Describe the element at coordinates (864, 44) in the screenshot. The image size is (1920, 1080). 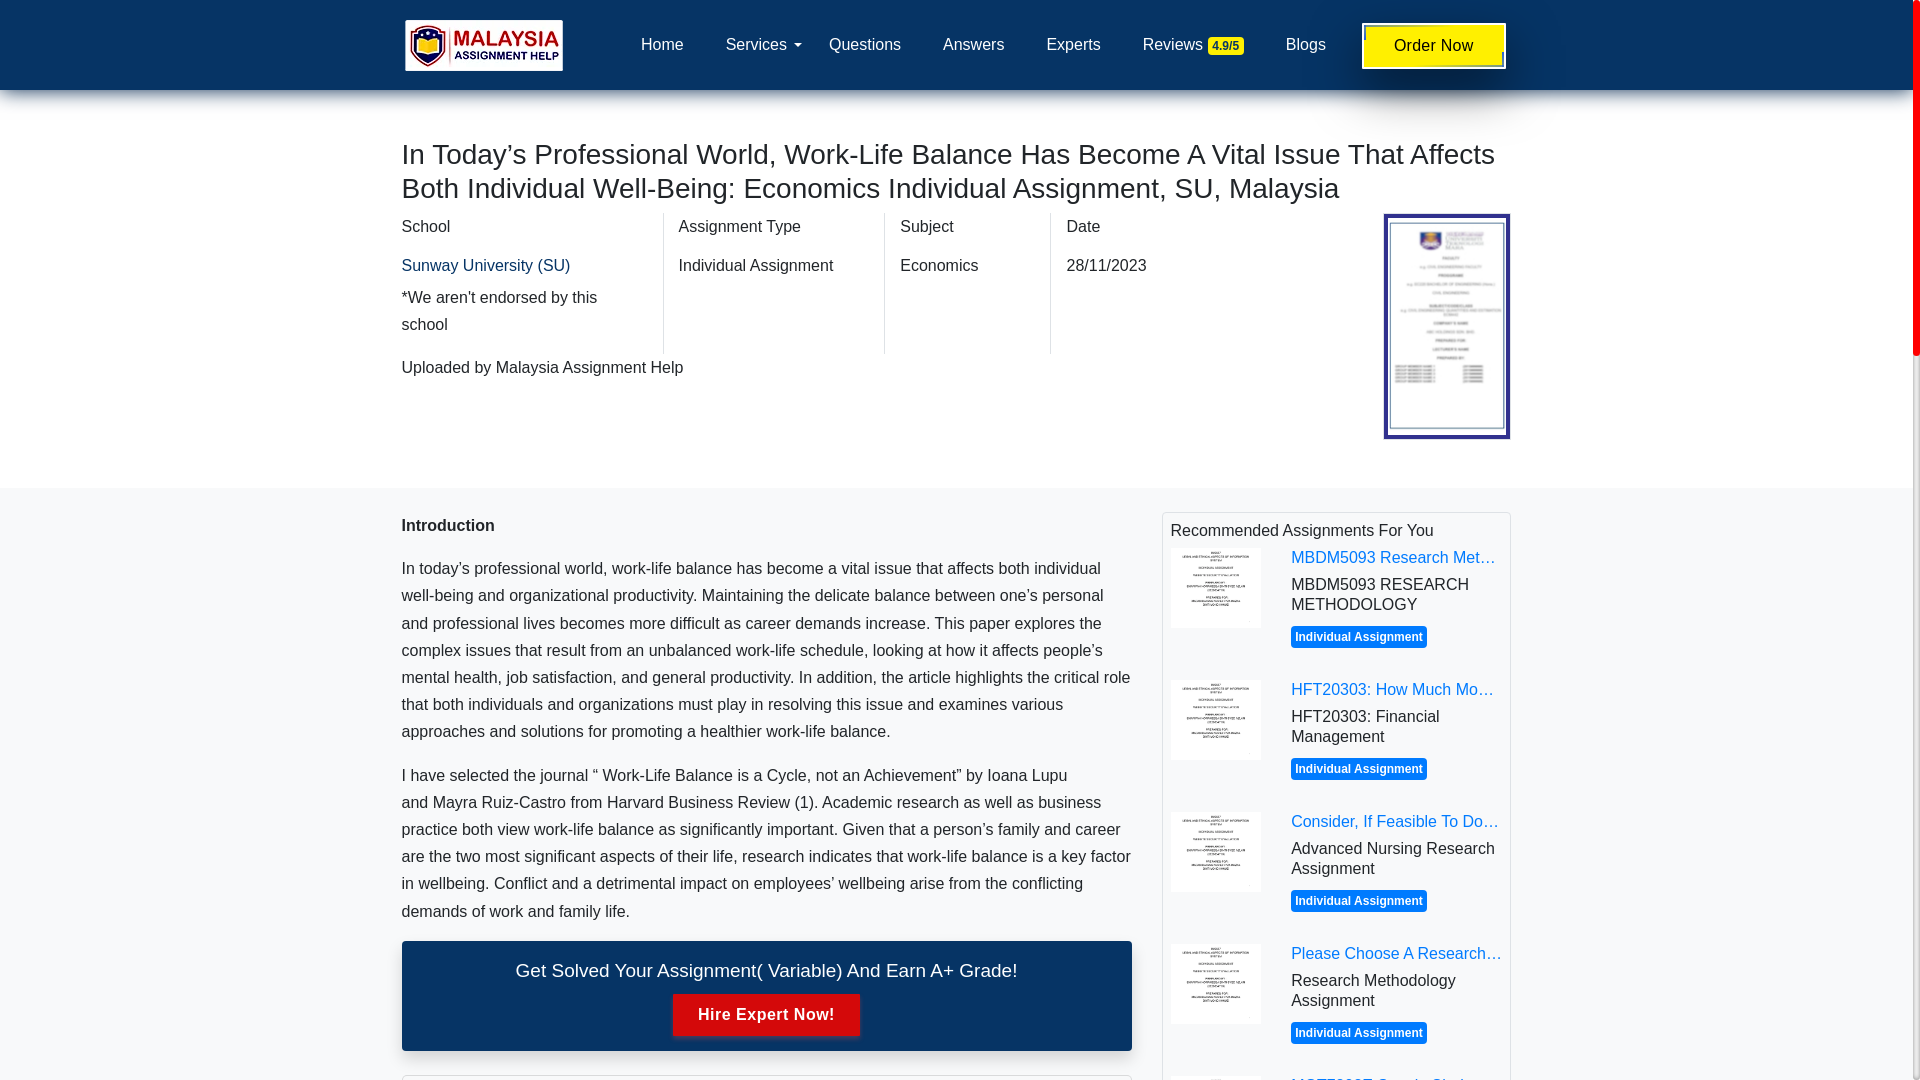
I see `Questions` at that location.